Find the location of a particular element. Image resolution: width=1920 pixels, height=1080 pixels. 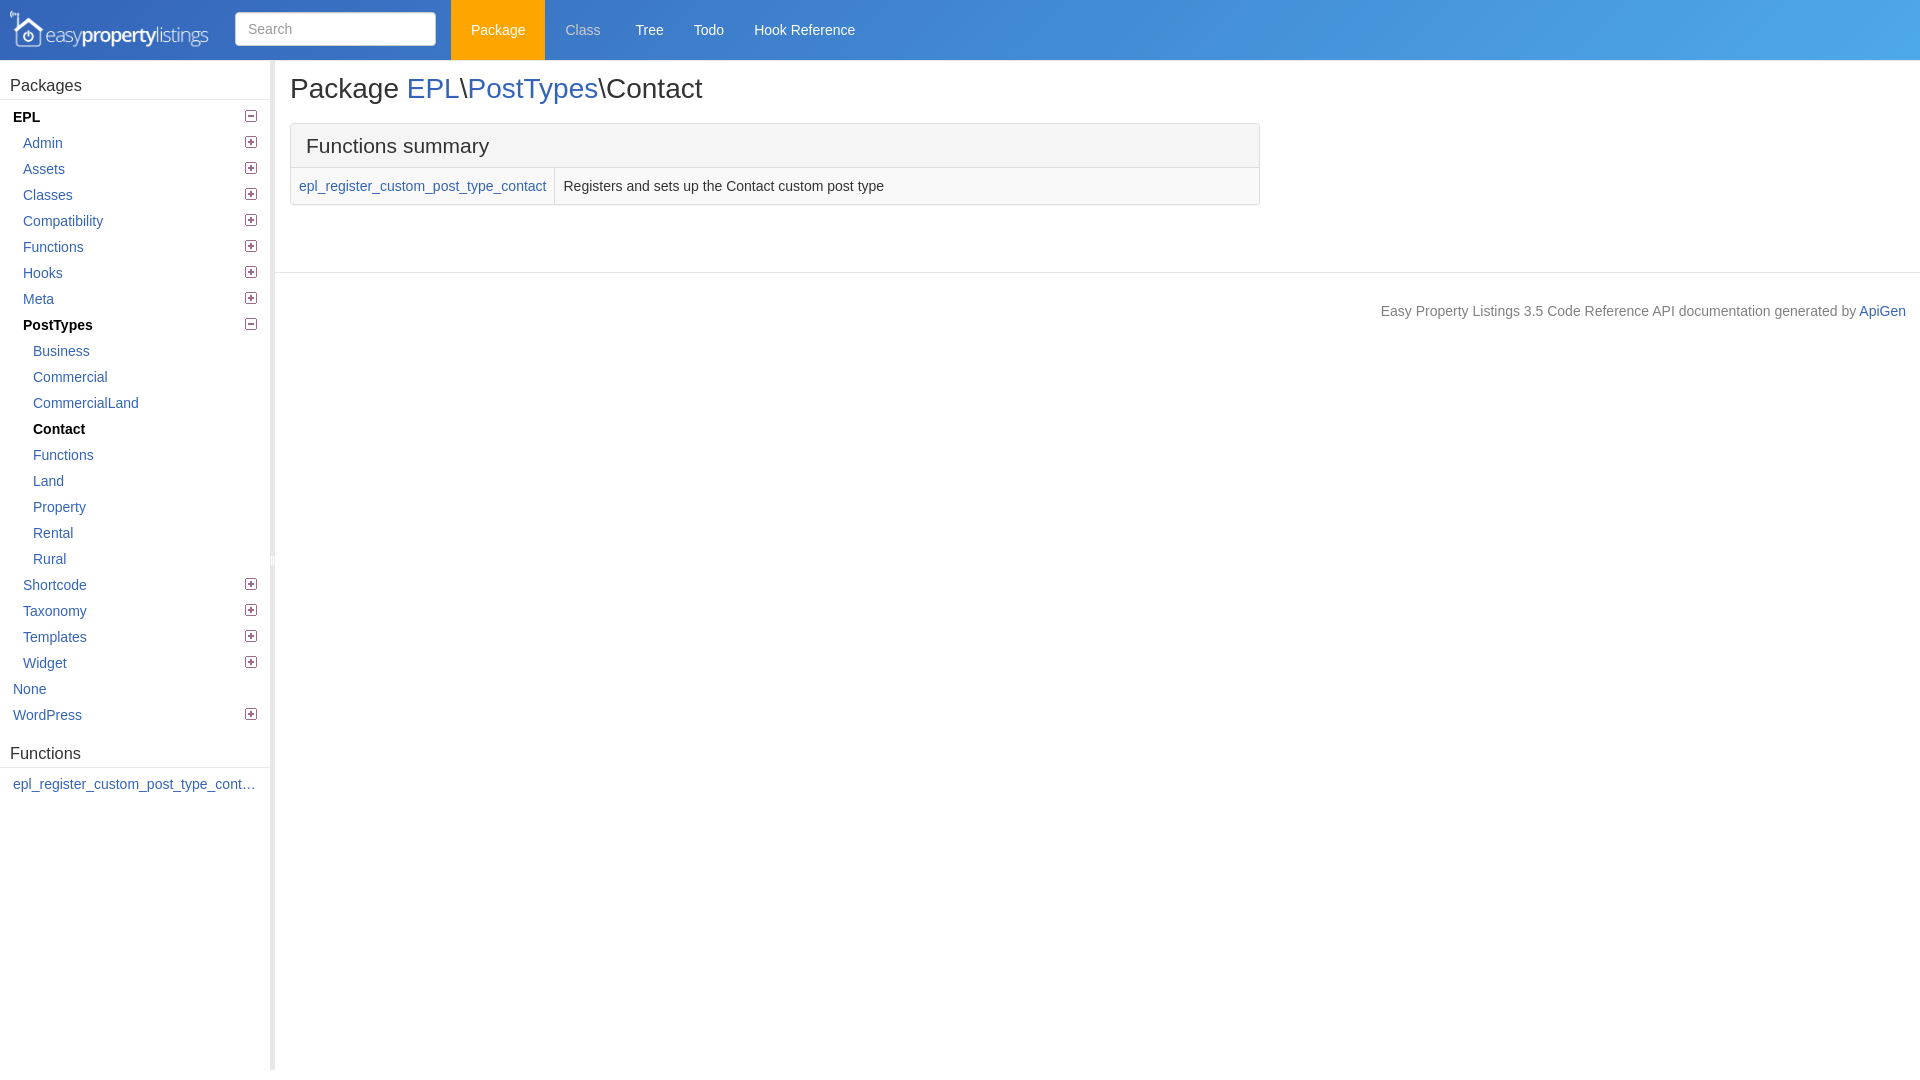

Assets is located at coordinates (140, 168).